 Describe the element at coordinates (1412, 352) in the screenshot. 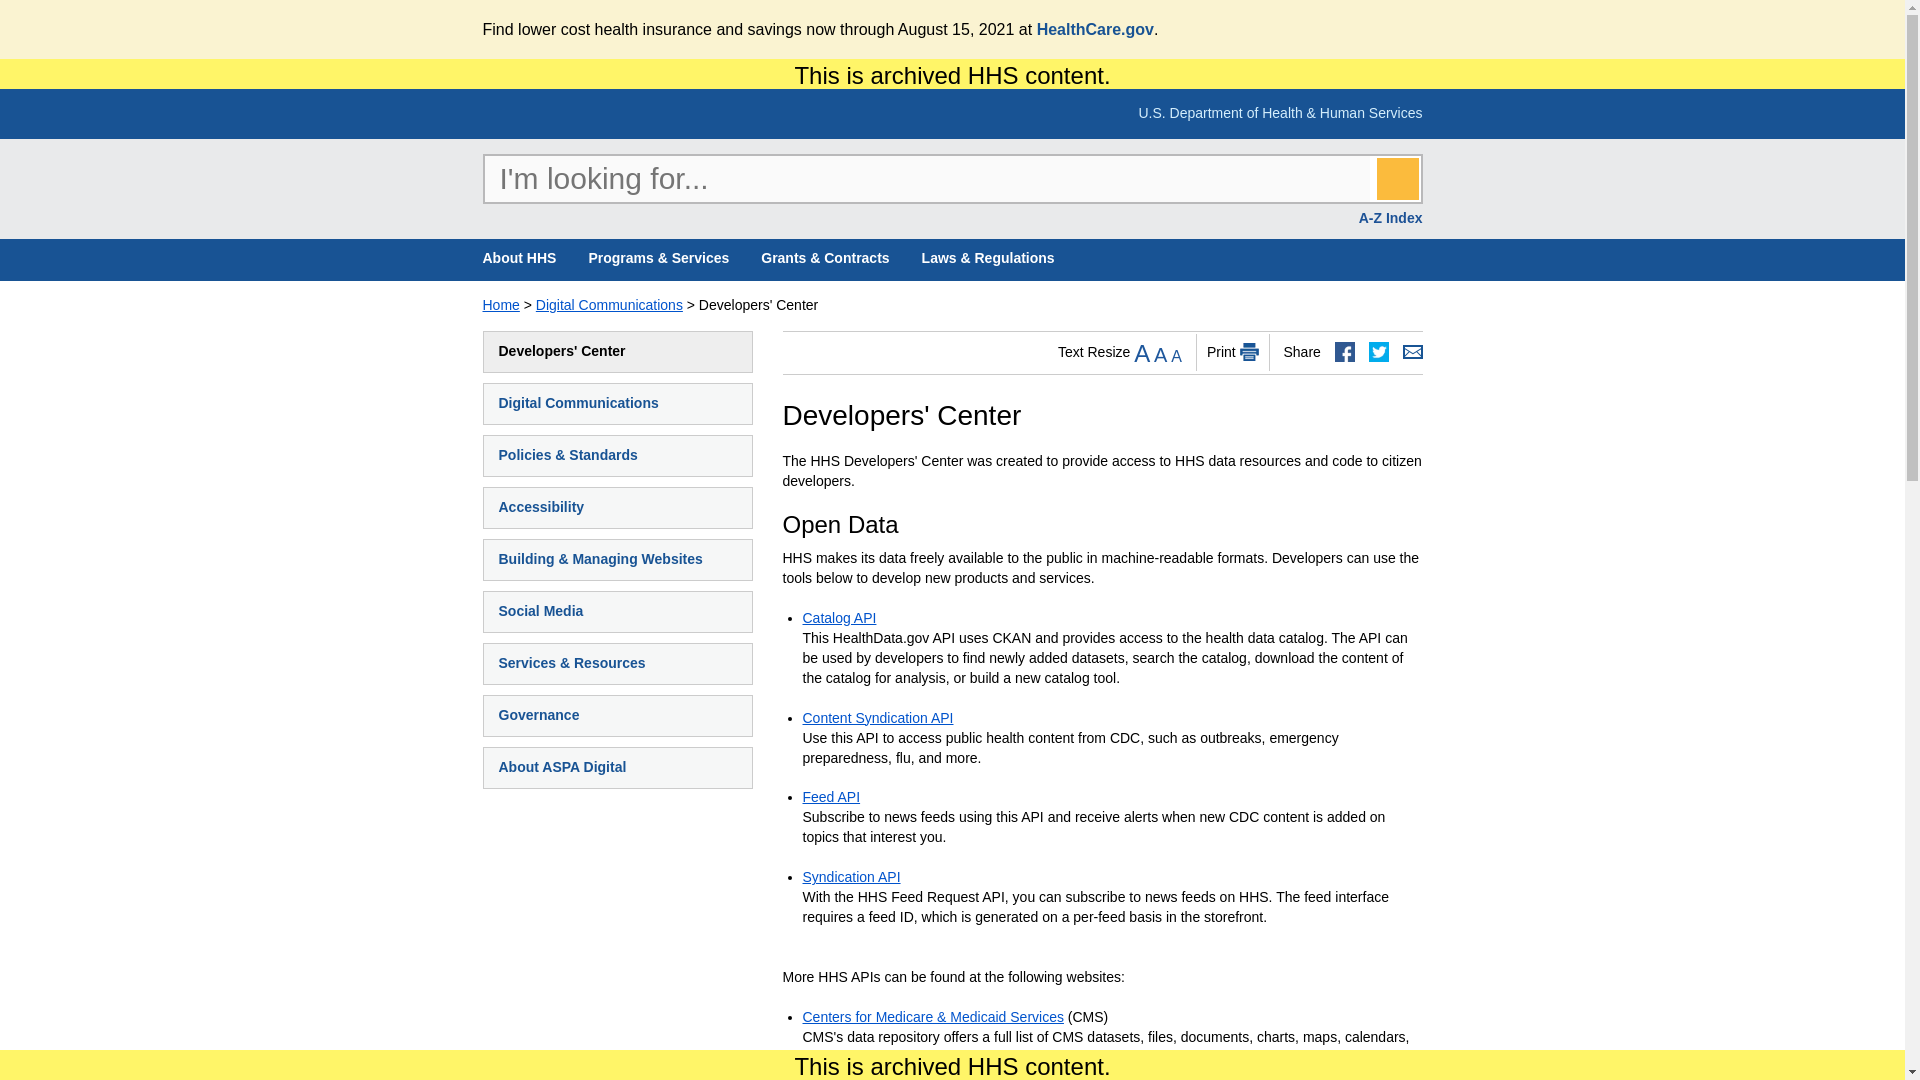

I see `Email` at that location.